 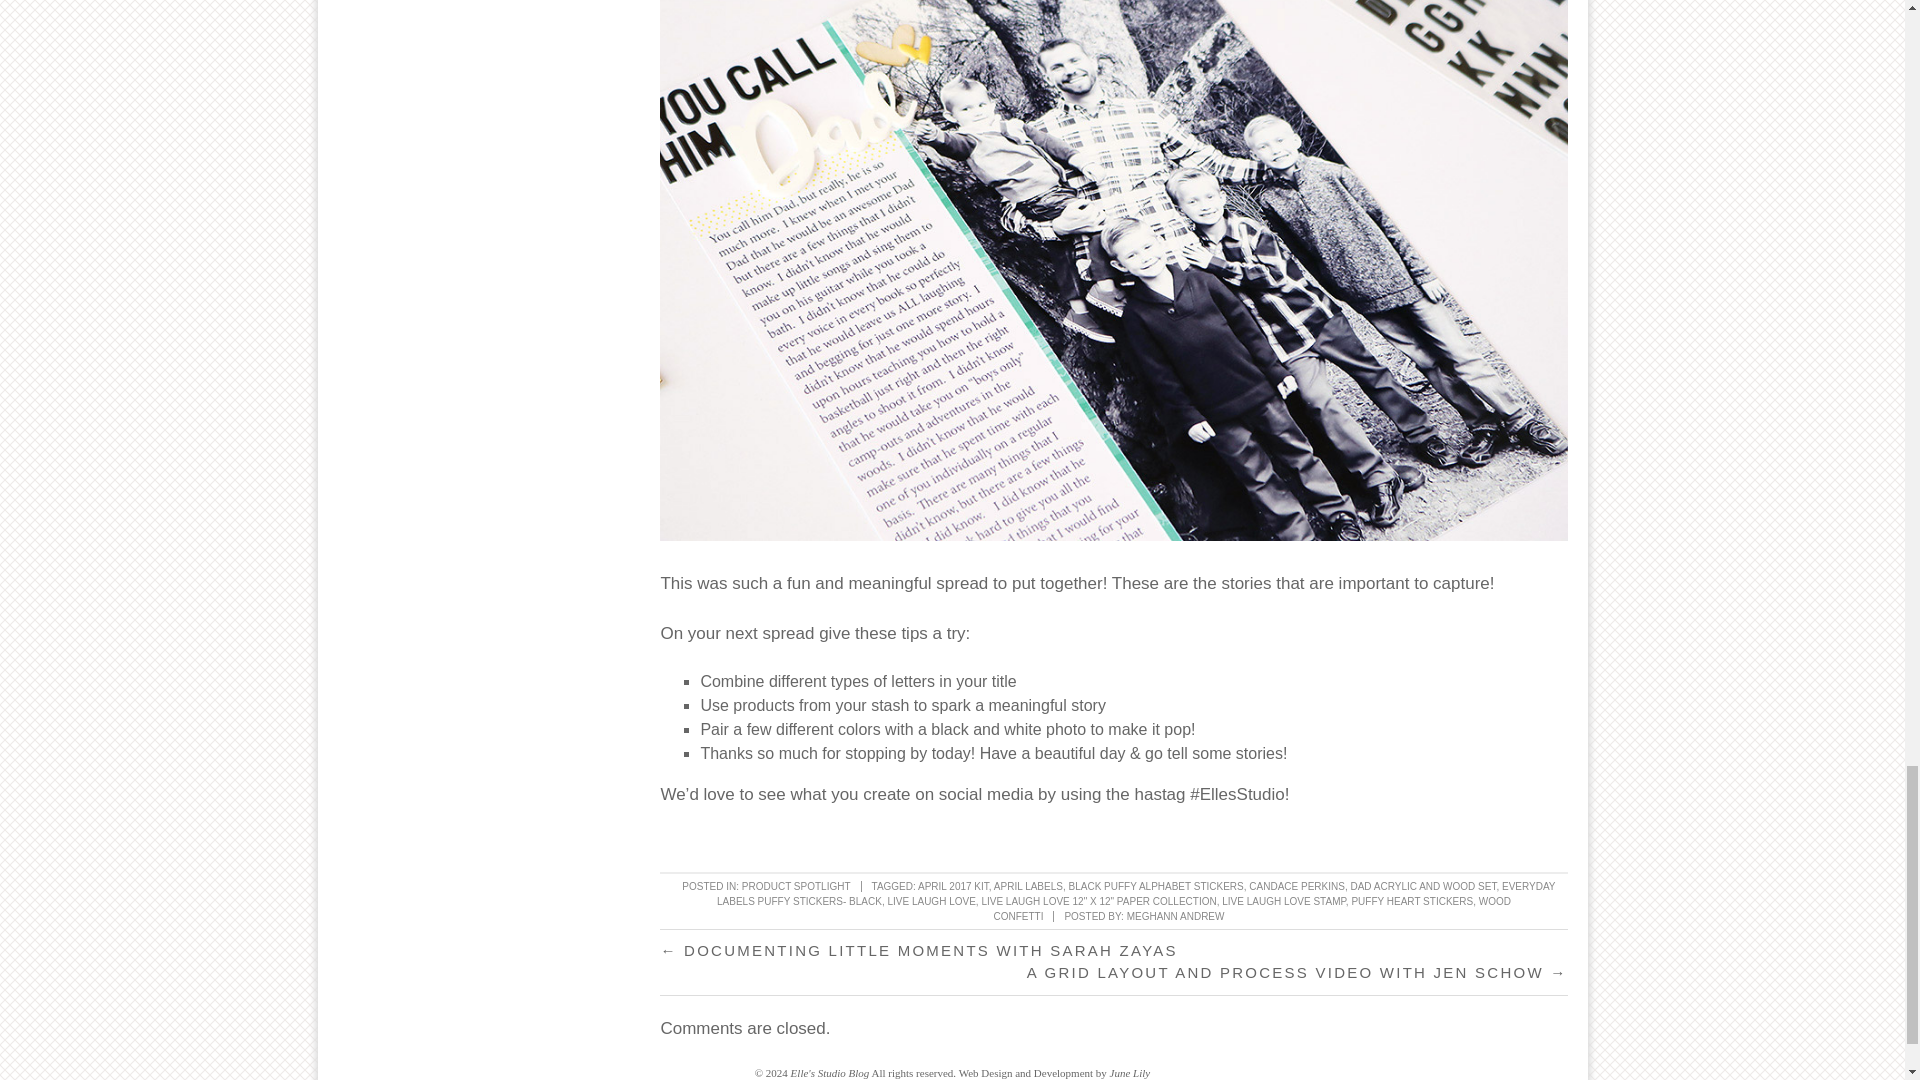 I want to click on EVERYDAY LABELS PUFFY STICKERS- BLACK, so click(x=1136, y=894).